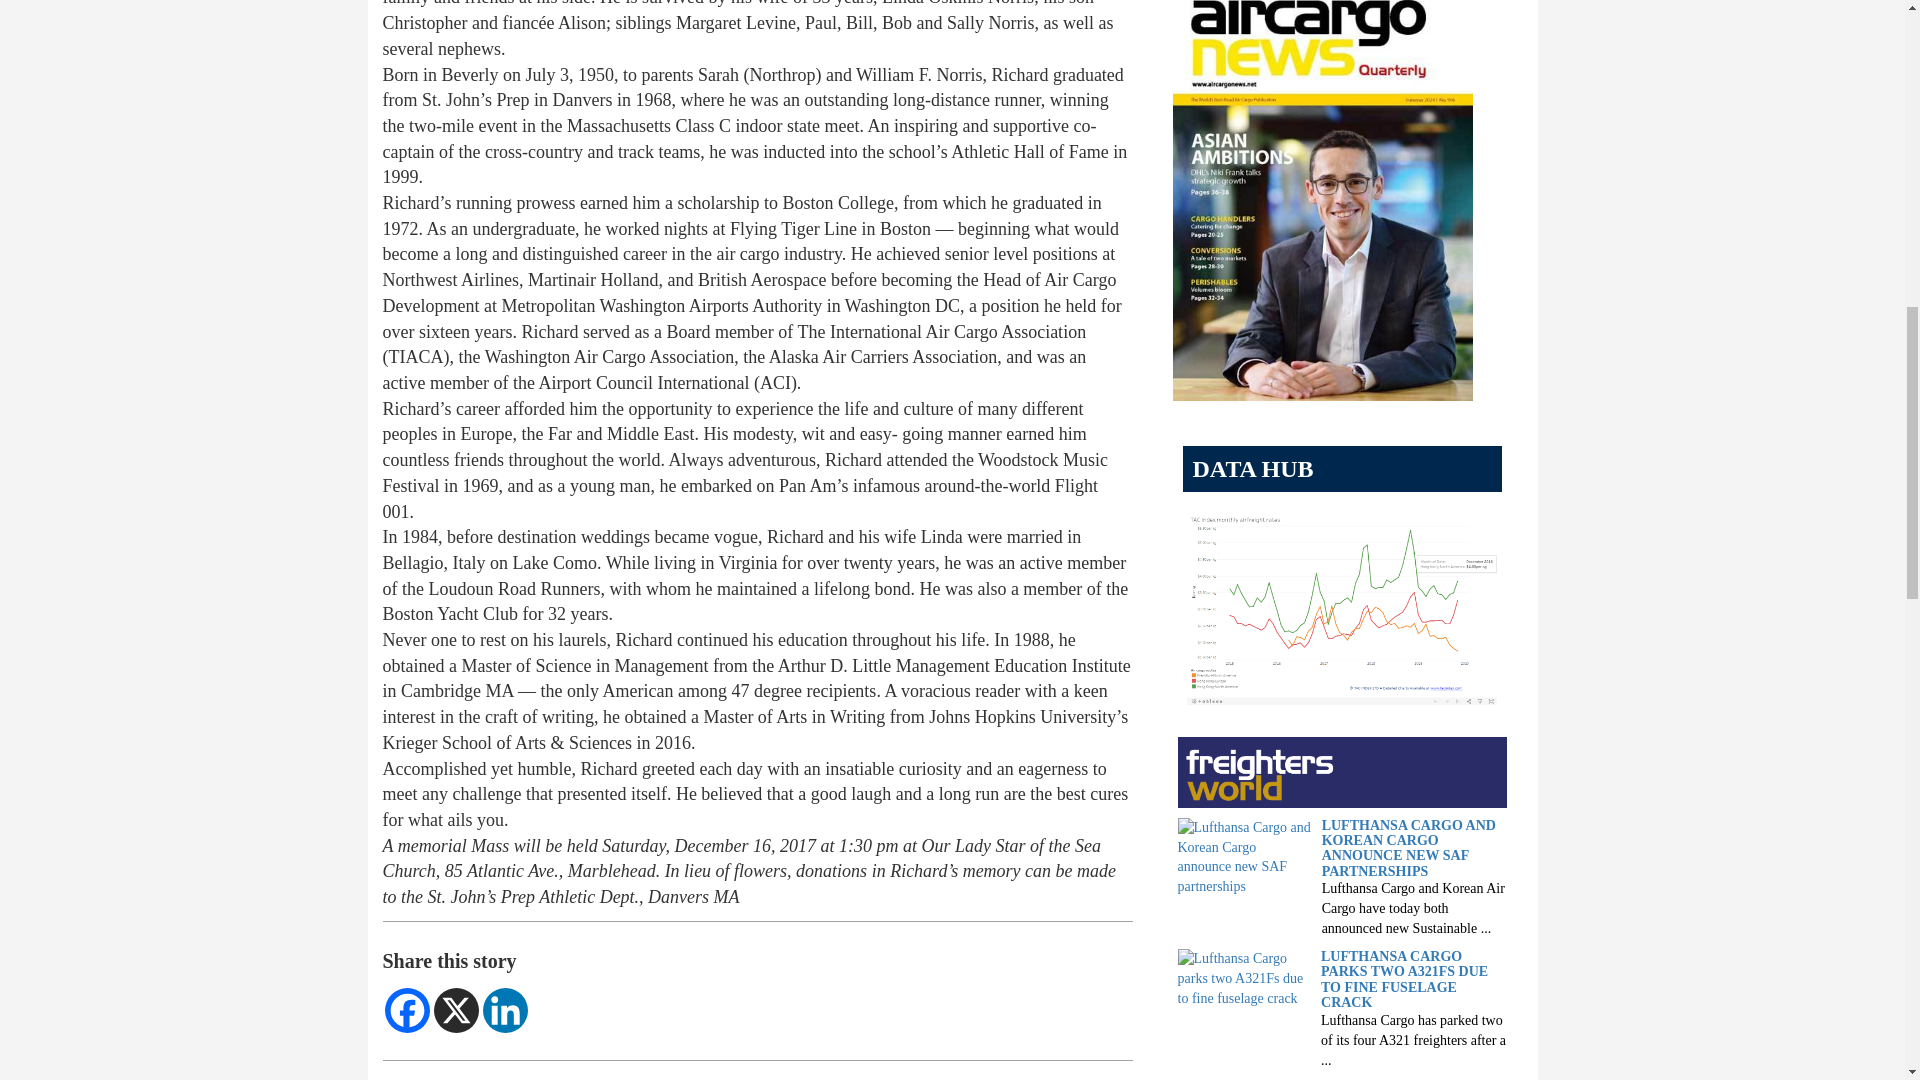  What do you see at coordinates (406, 1010) in the screenshot?
I see `Facebook` at bounding box center [406, 1010].